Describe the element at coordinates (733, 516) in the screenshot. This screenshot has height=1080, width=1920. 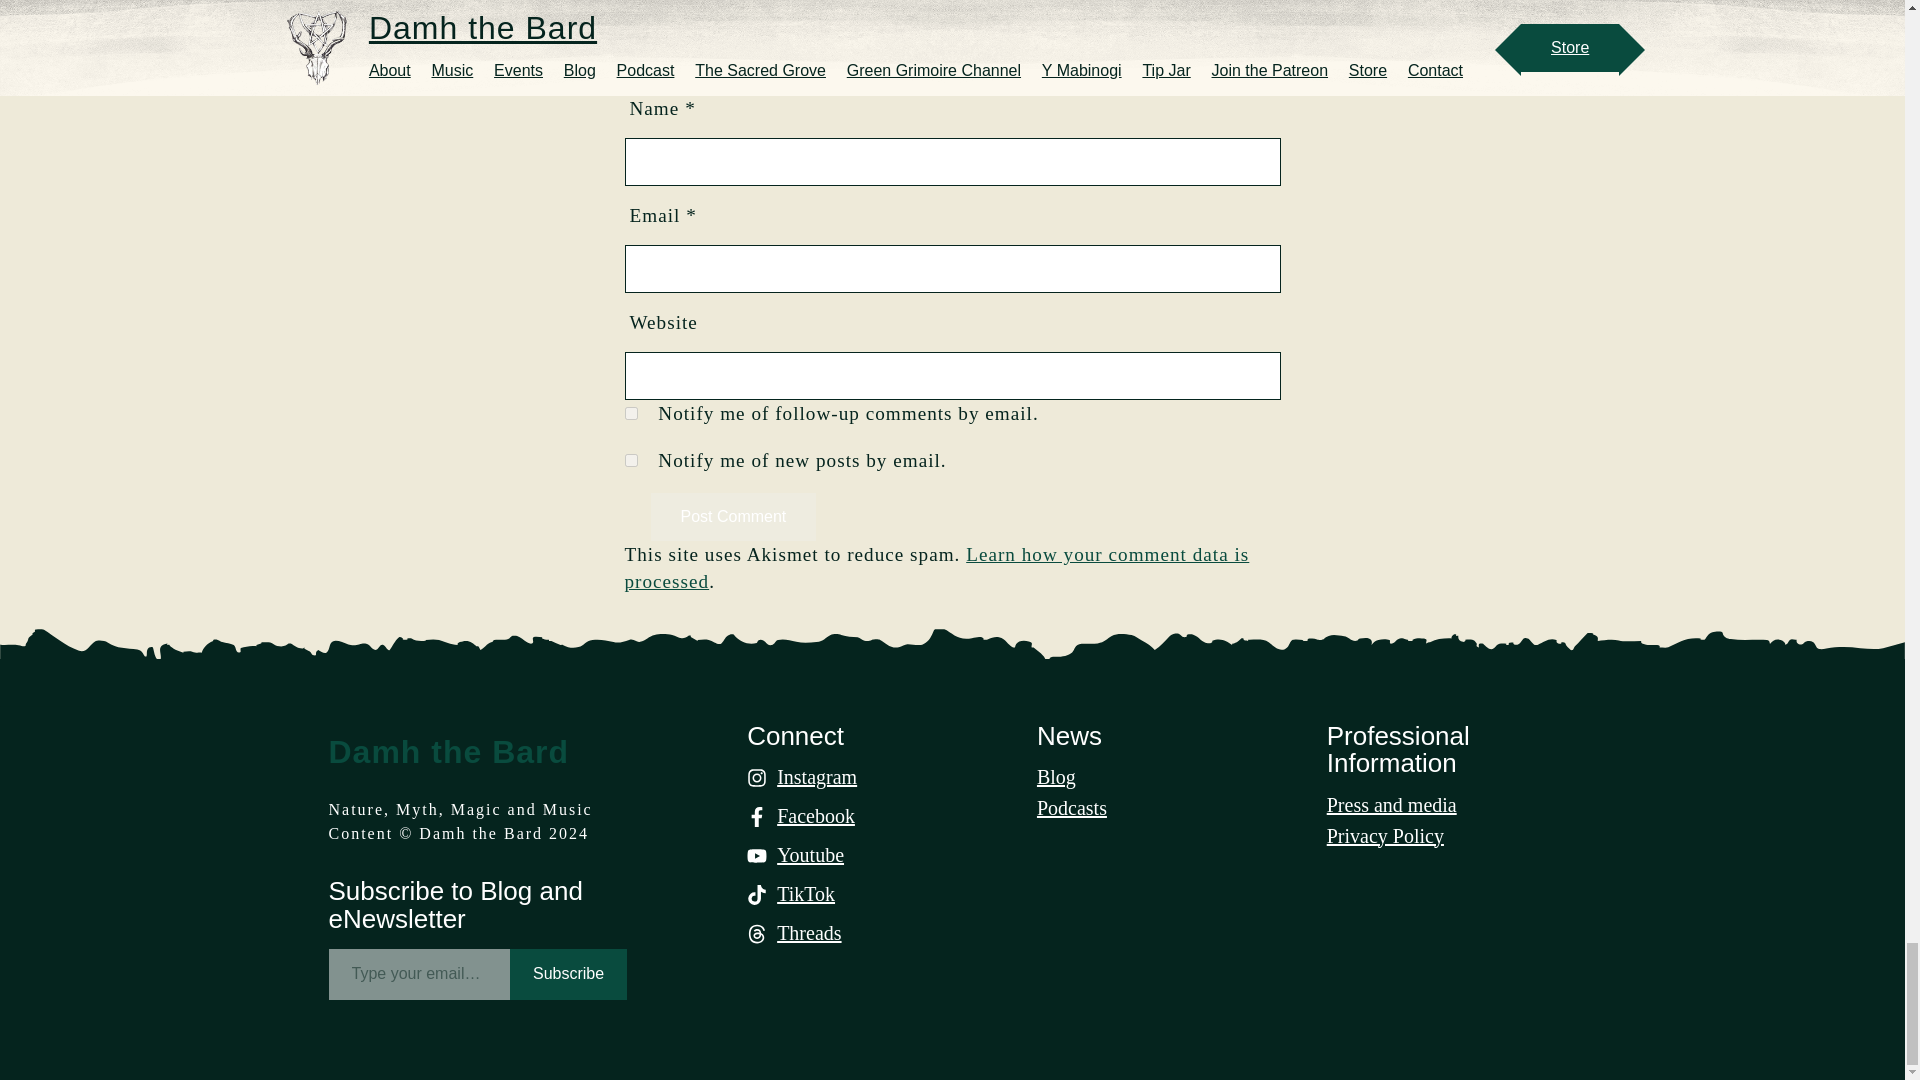
I see `Post Comment` at that location.